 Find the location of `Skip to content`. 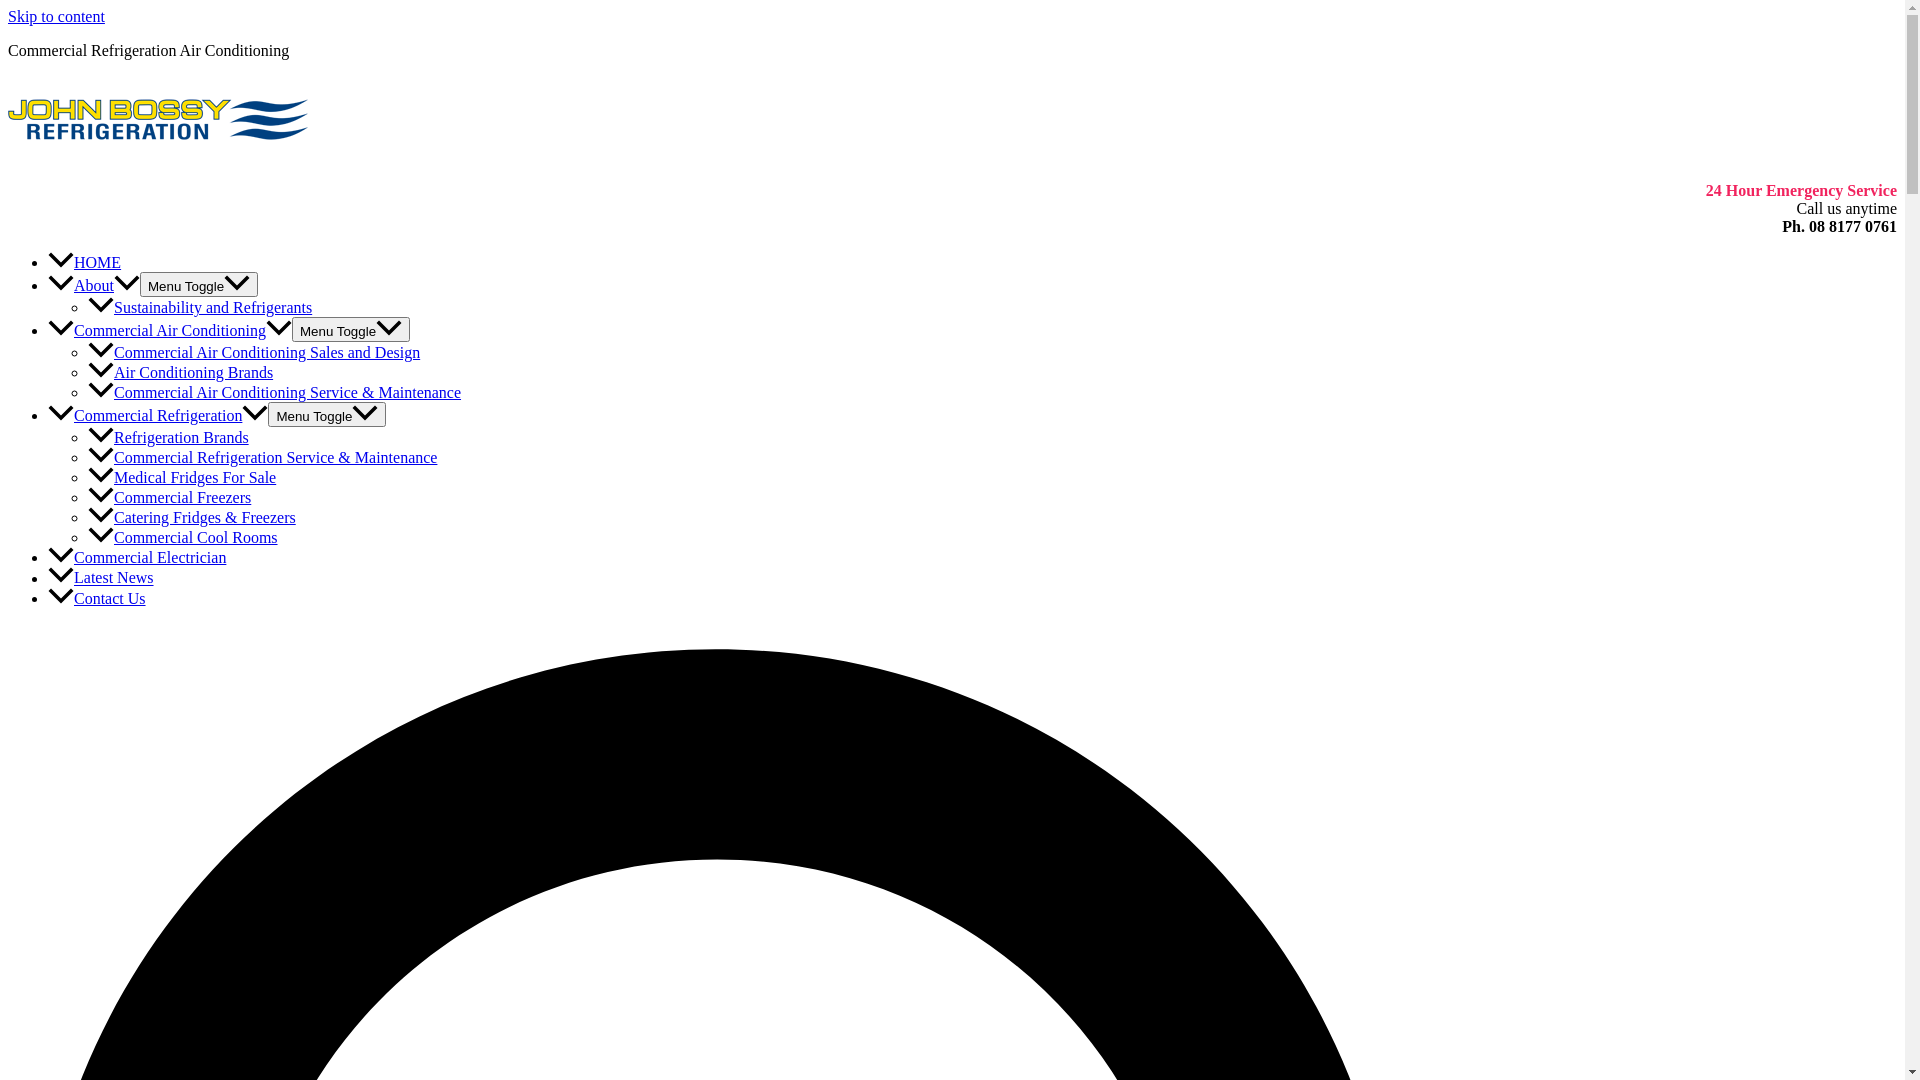

Skip to content is located at coordinates (56, 16).